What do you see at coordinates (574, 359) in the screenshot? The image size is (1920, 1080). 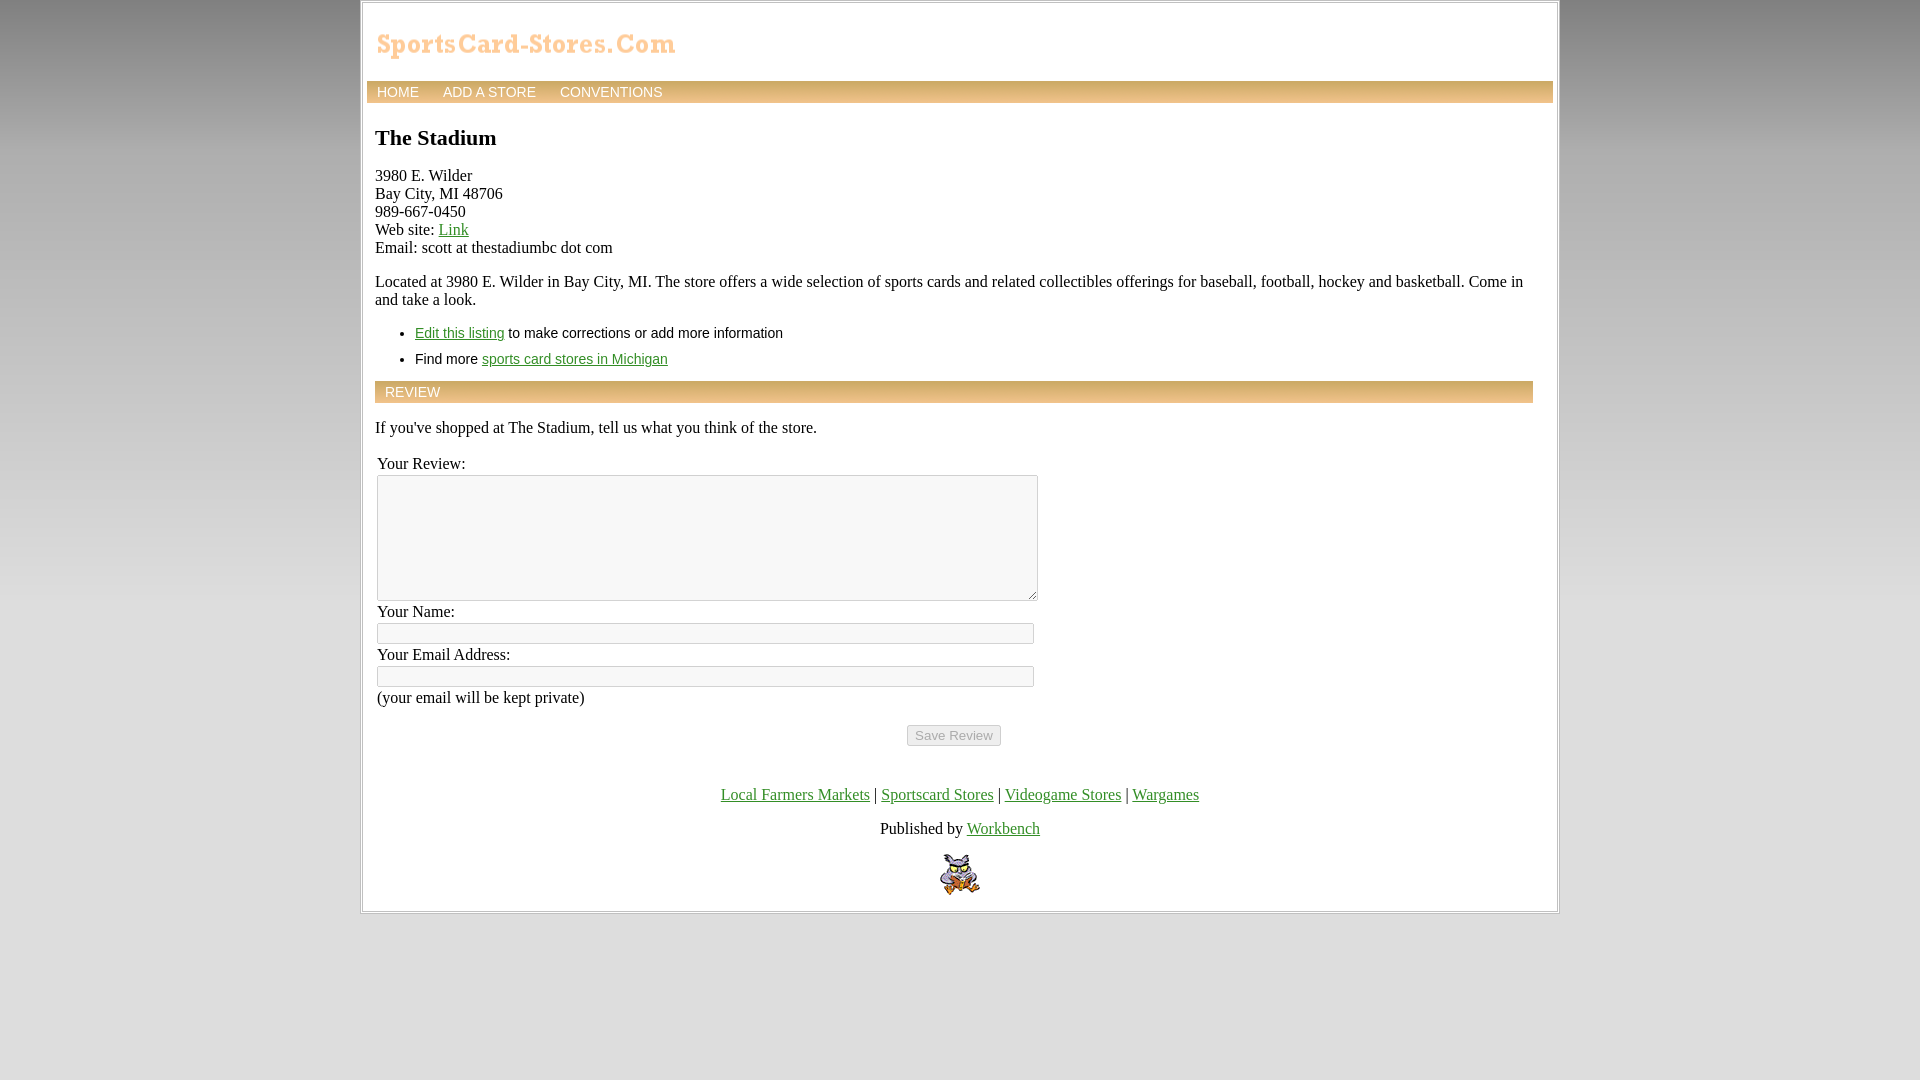 I see `sports card stores in Michigan` at bounding box center [574, 359].